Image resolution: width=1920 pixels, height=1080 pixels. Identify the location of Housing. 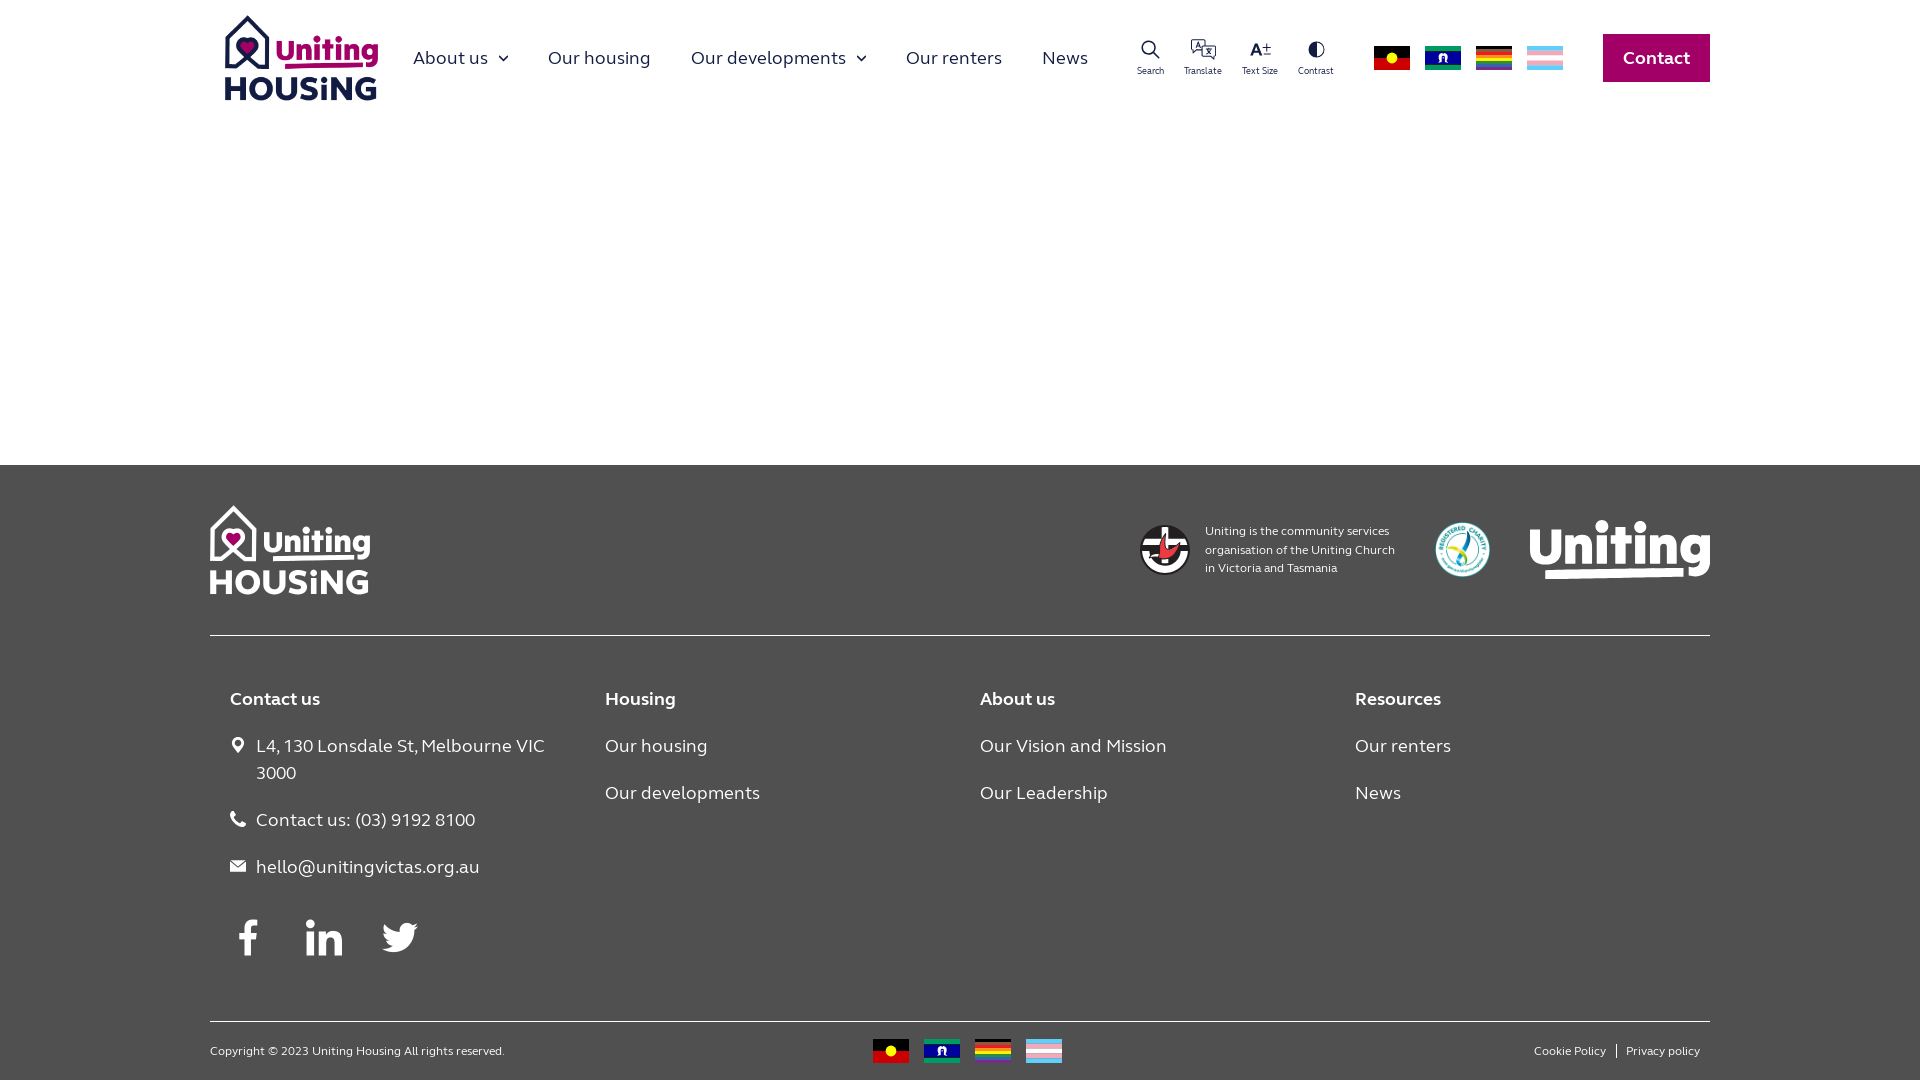
(772, 700).